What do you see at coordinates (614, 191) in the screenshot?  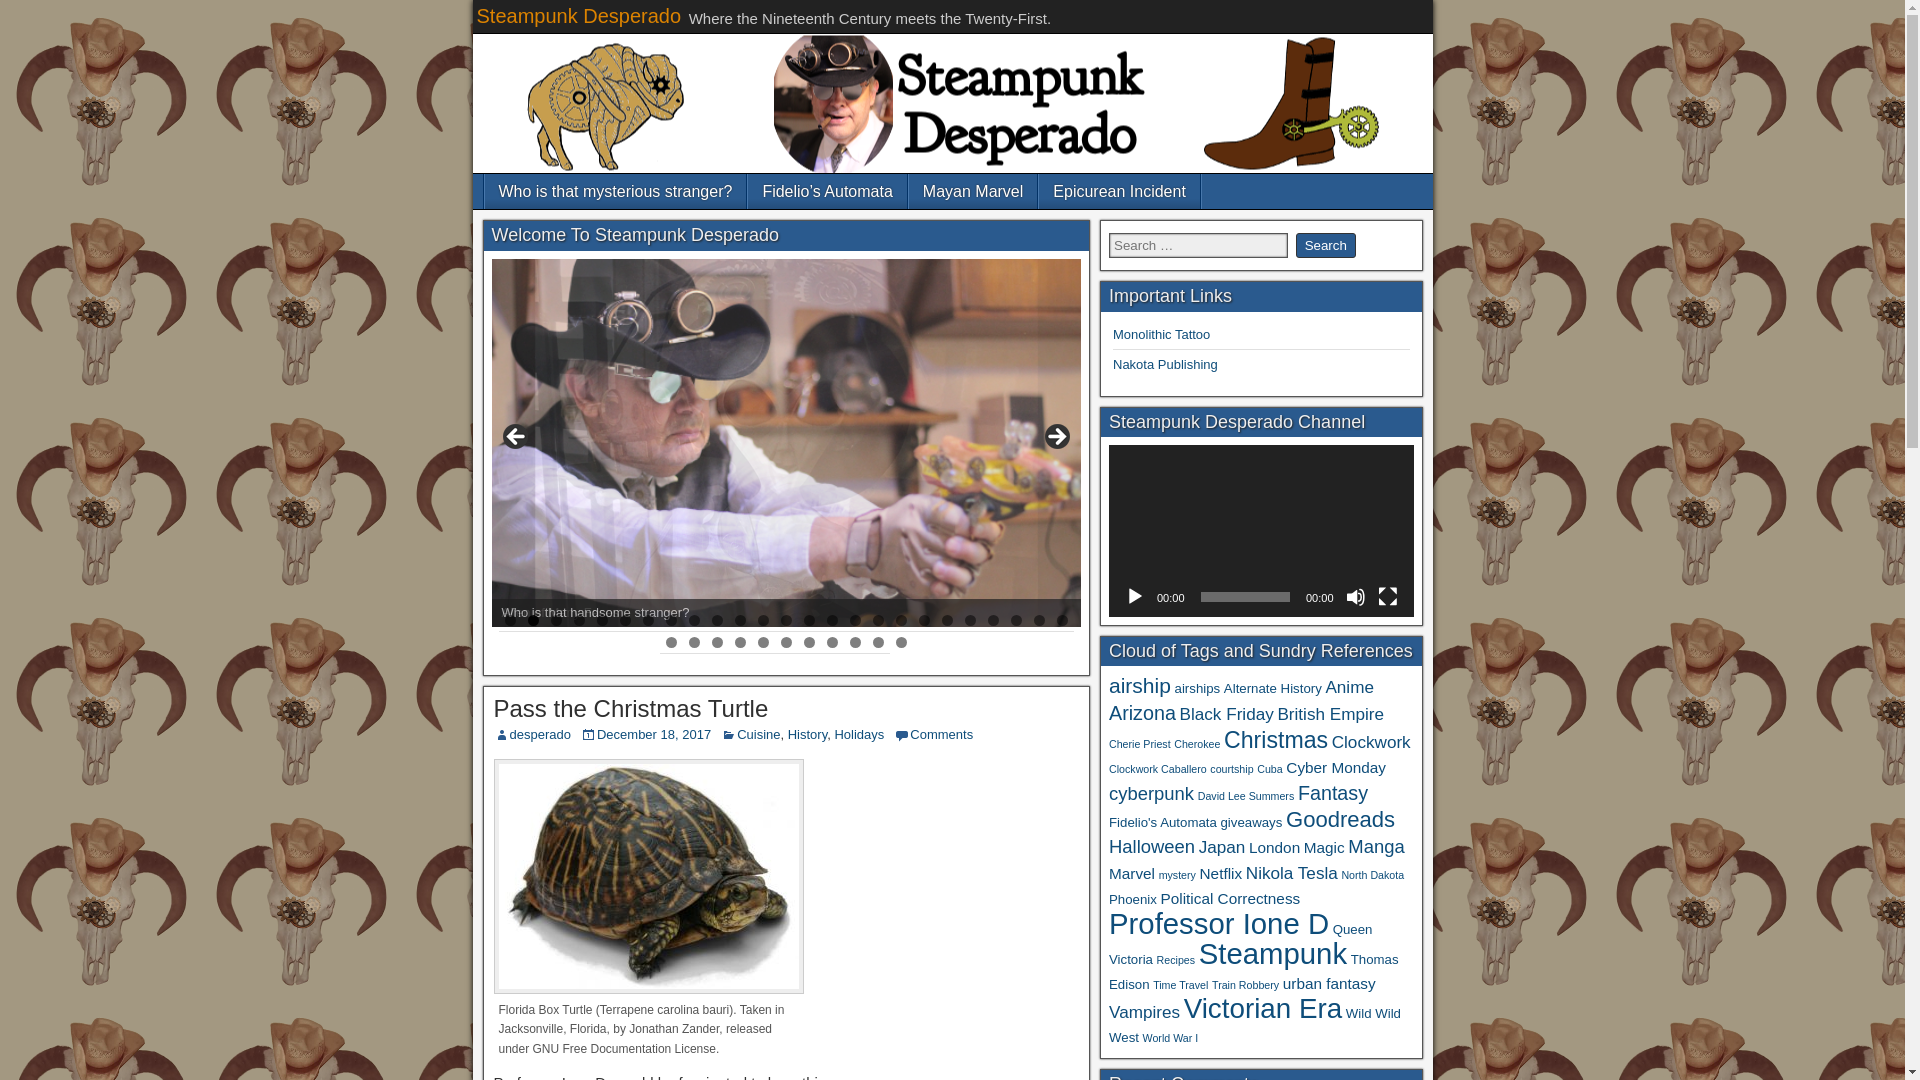 I see `Who is that mysterious stranger?` at bounding box center [614, 191].